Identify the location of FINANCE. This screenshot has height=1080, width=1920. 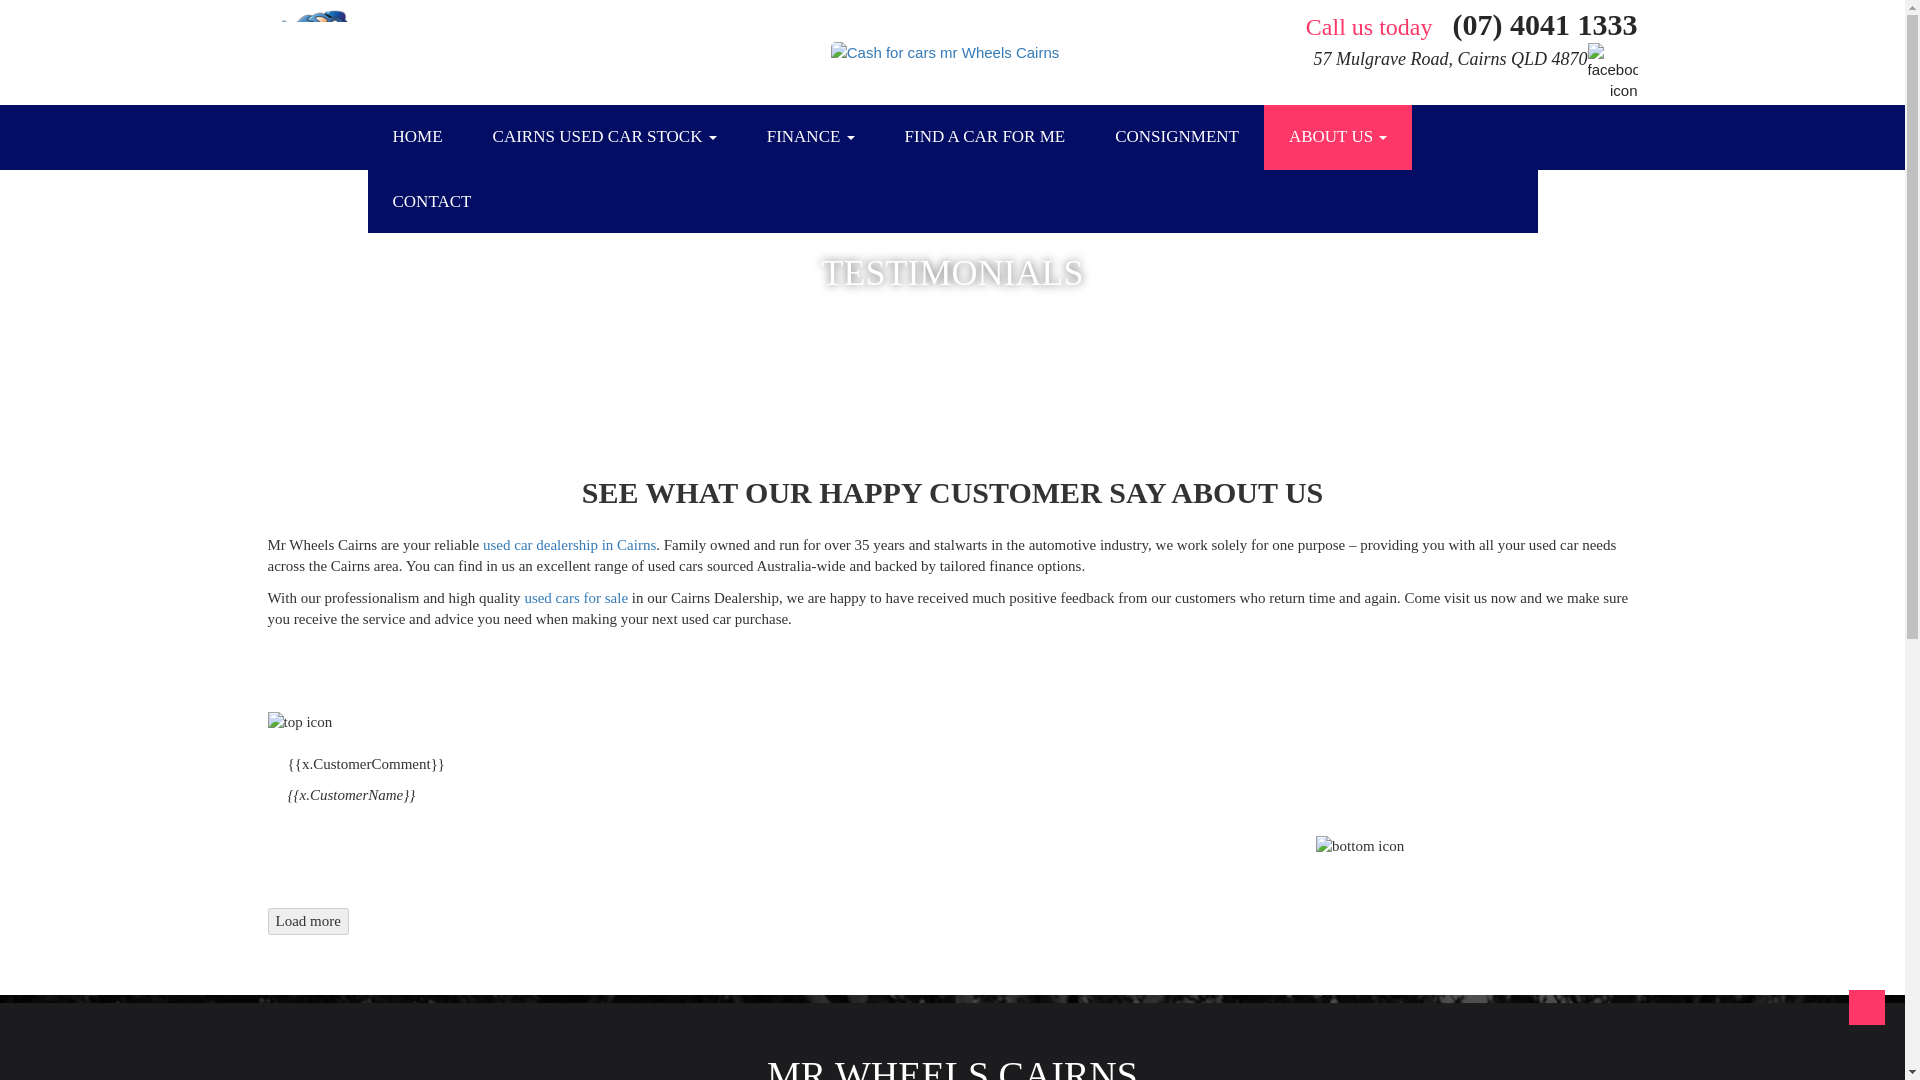
(810, 136).